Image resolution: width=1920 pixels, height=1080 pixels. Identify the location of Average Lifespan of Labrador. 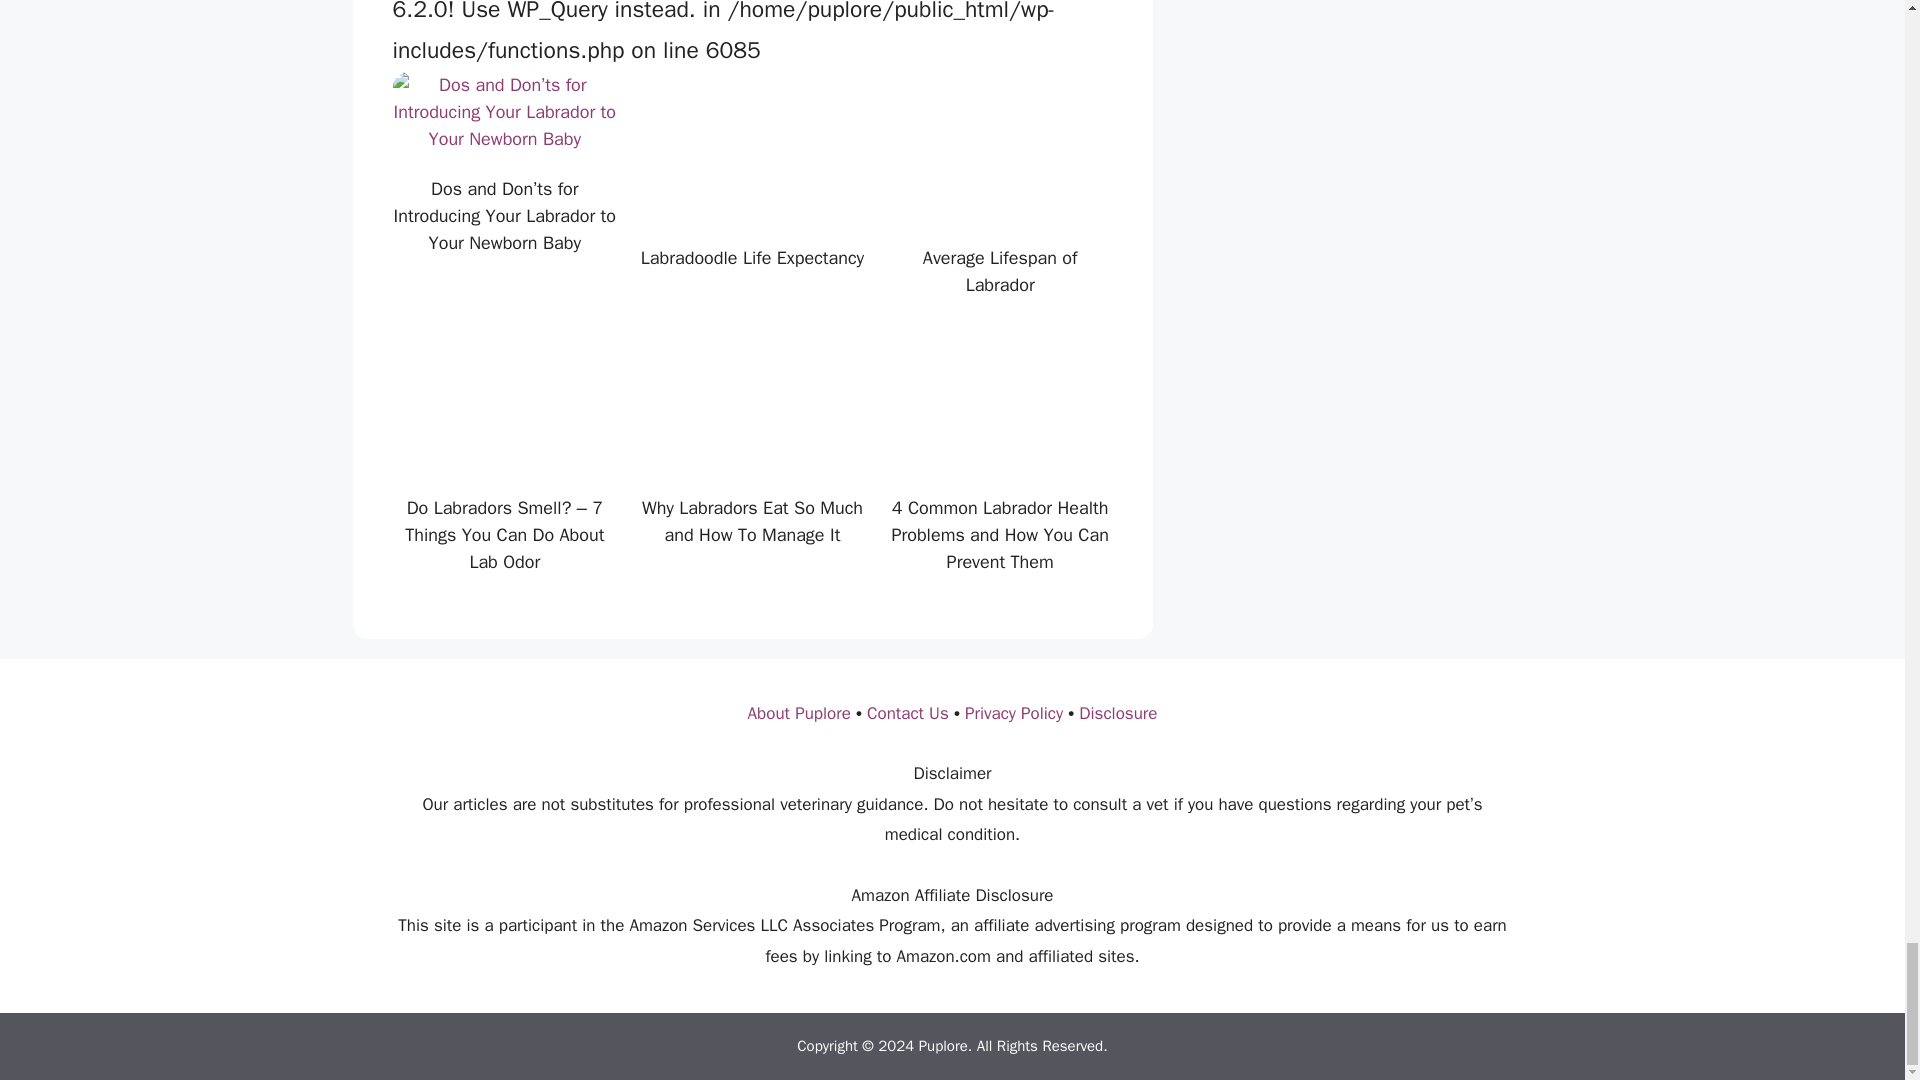
(1000, 202).